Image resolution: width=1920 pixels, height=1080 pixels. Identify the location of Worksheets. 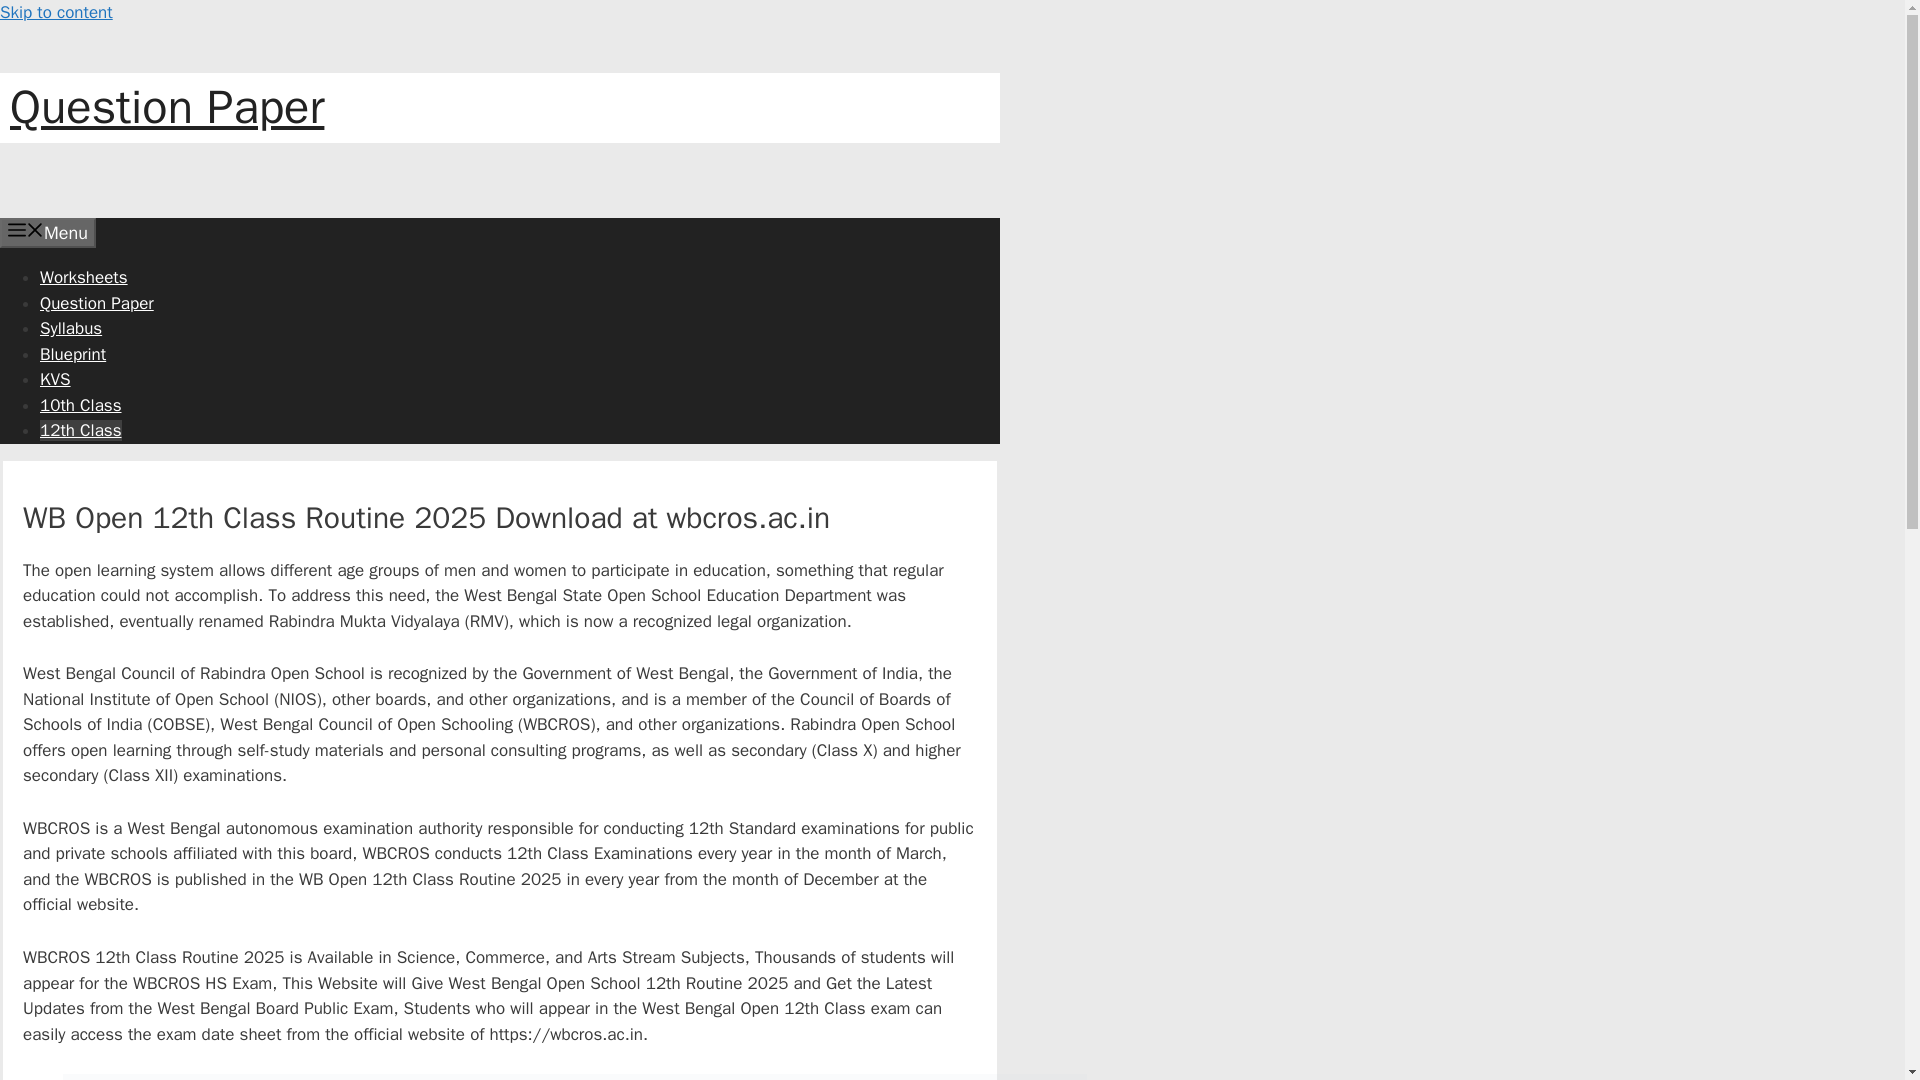
(84, 277).